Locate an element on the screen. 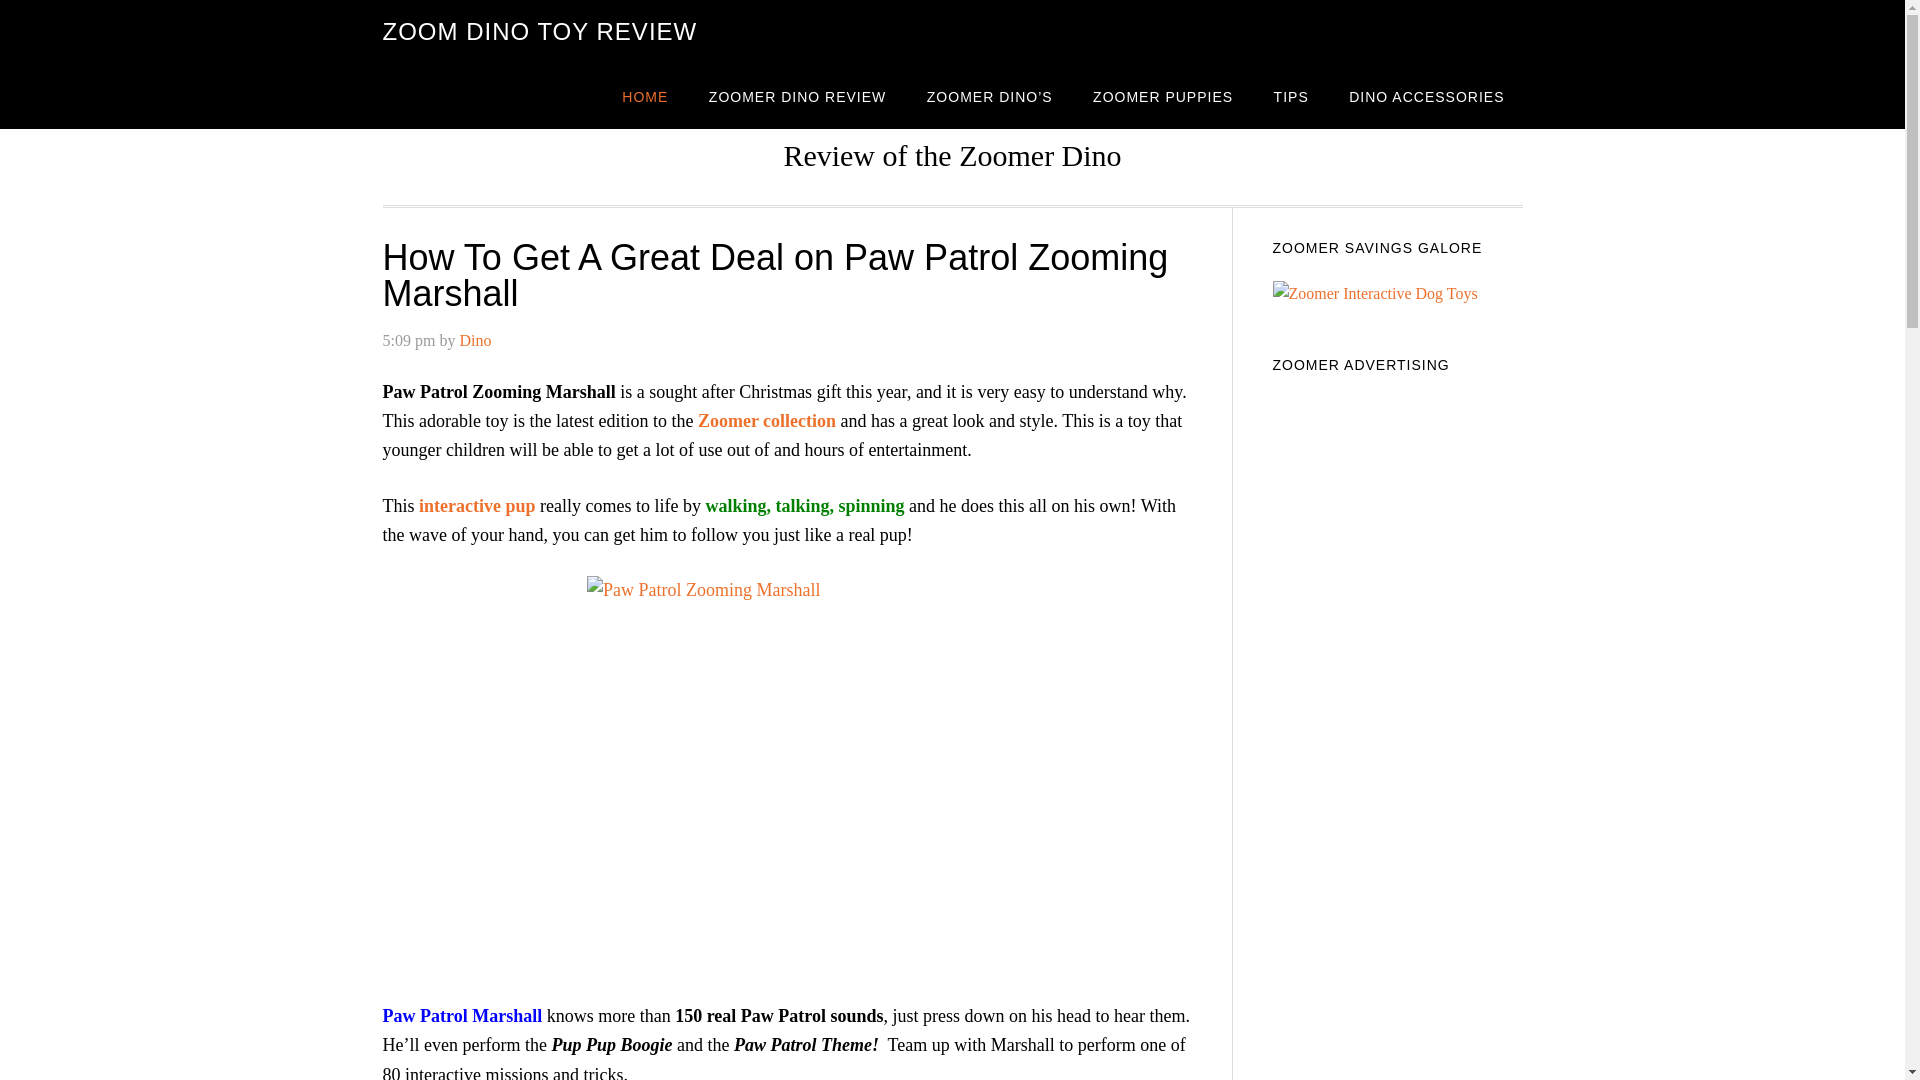 The image size is (1920, 1080). Dino is located at coordinates (474, 340).